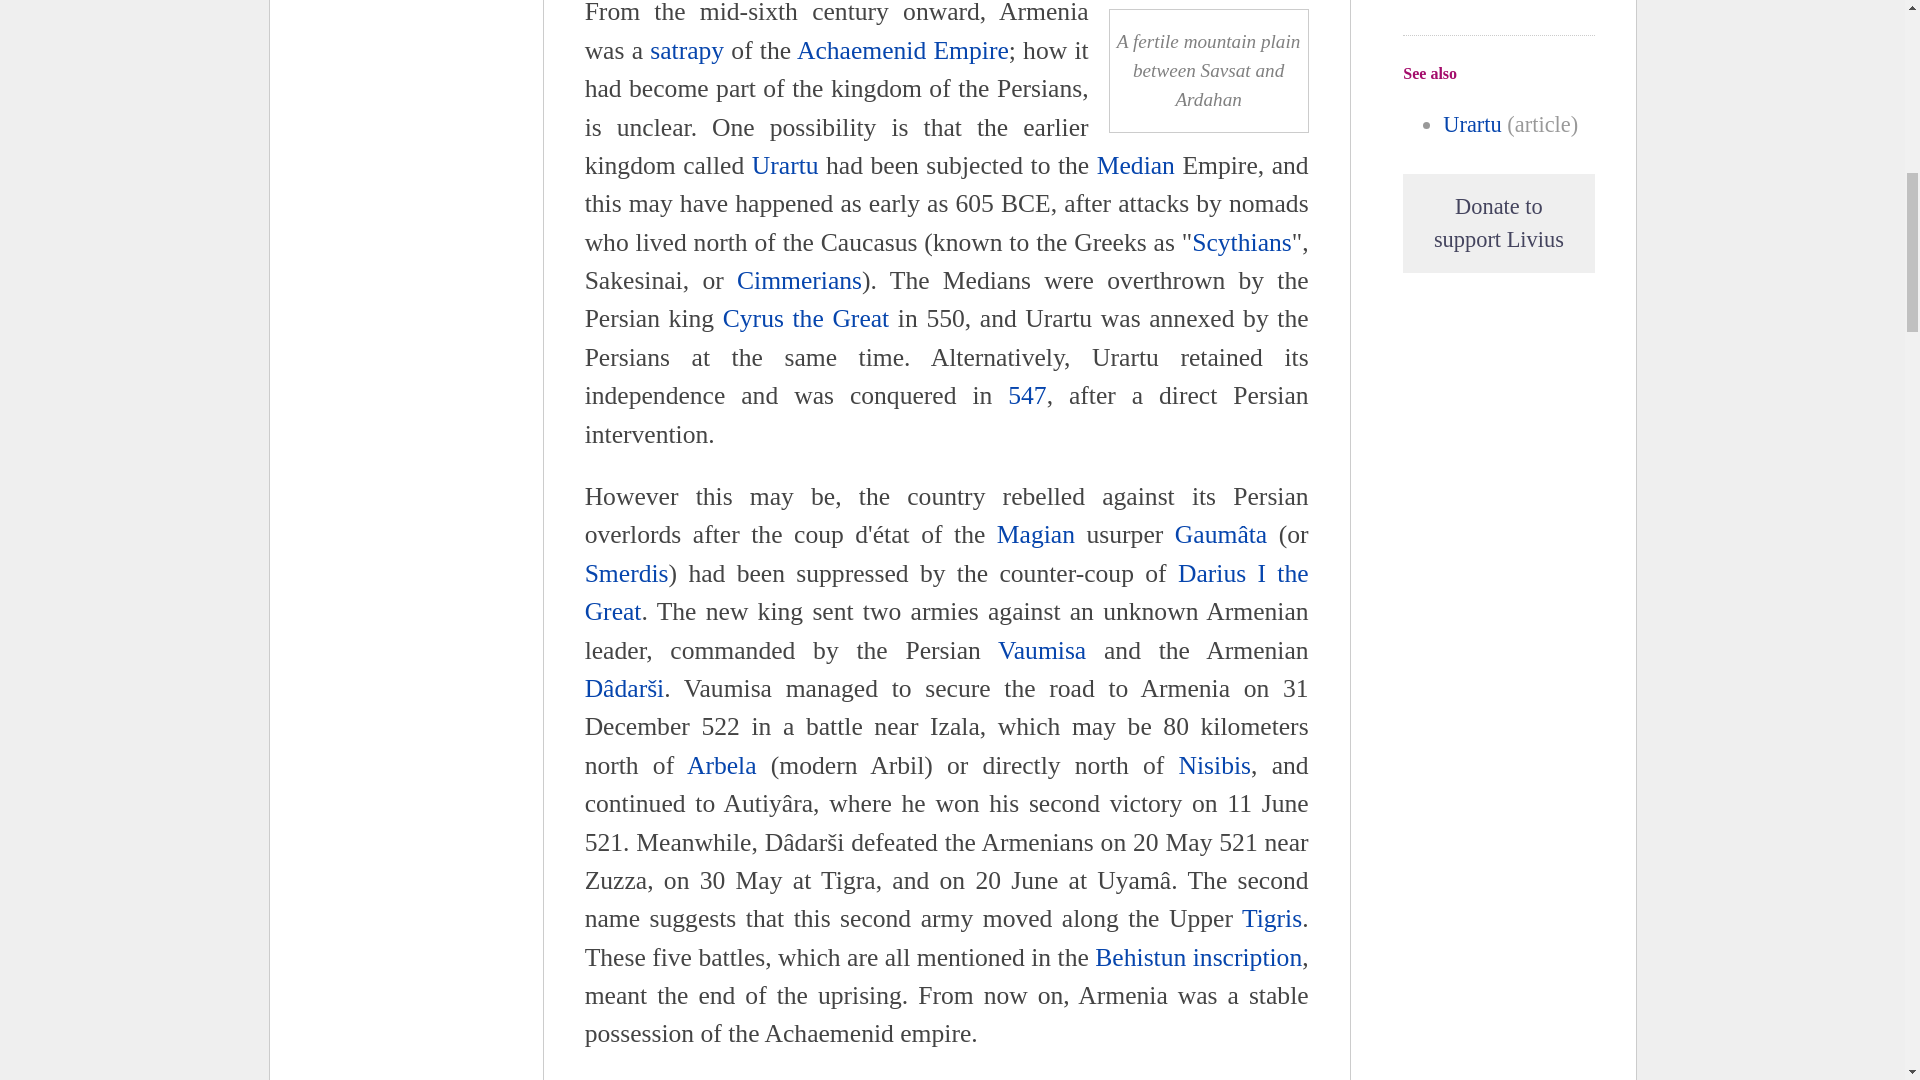 This screenshot has height=1080, width=1920. What do you see at coordinates (686, 50) in the screenshot?
I see `satrapy` at bounding box center [686, 50].